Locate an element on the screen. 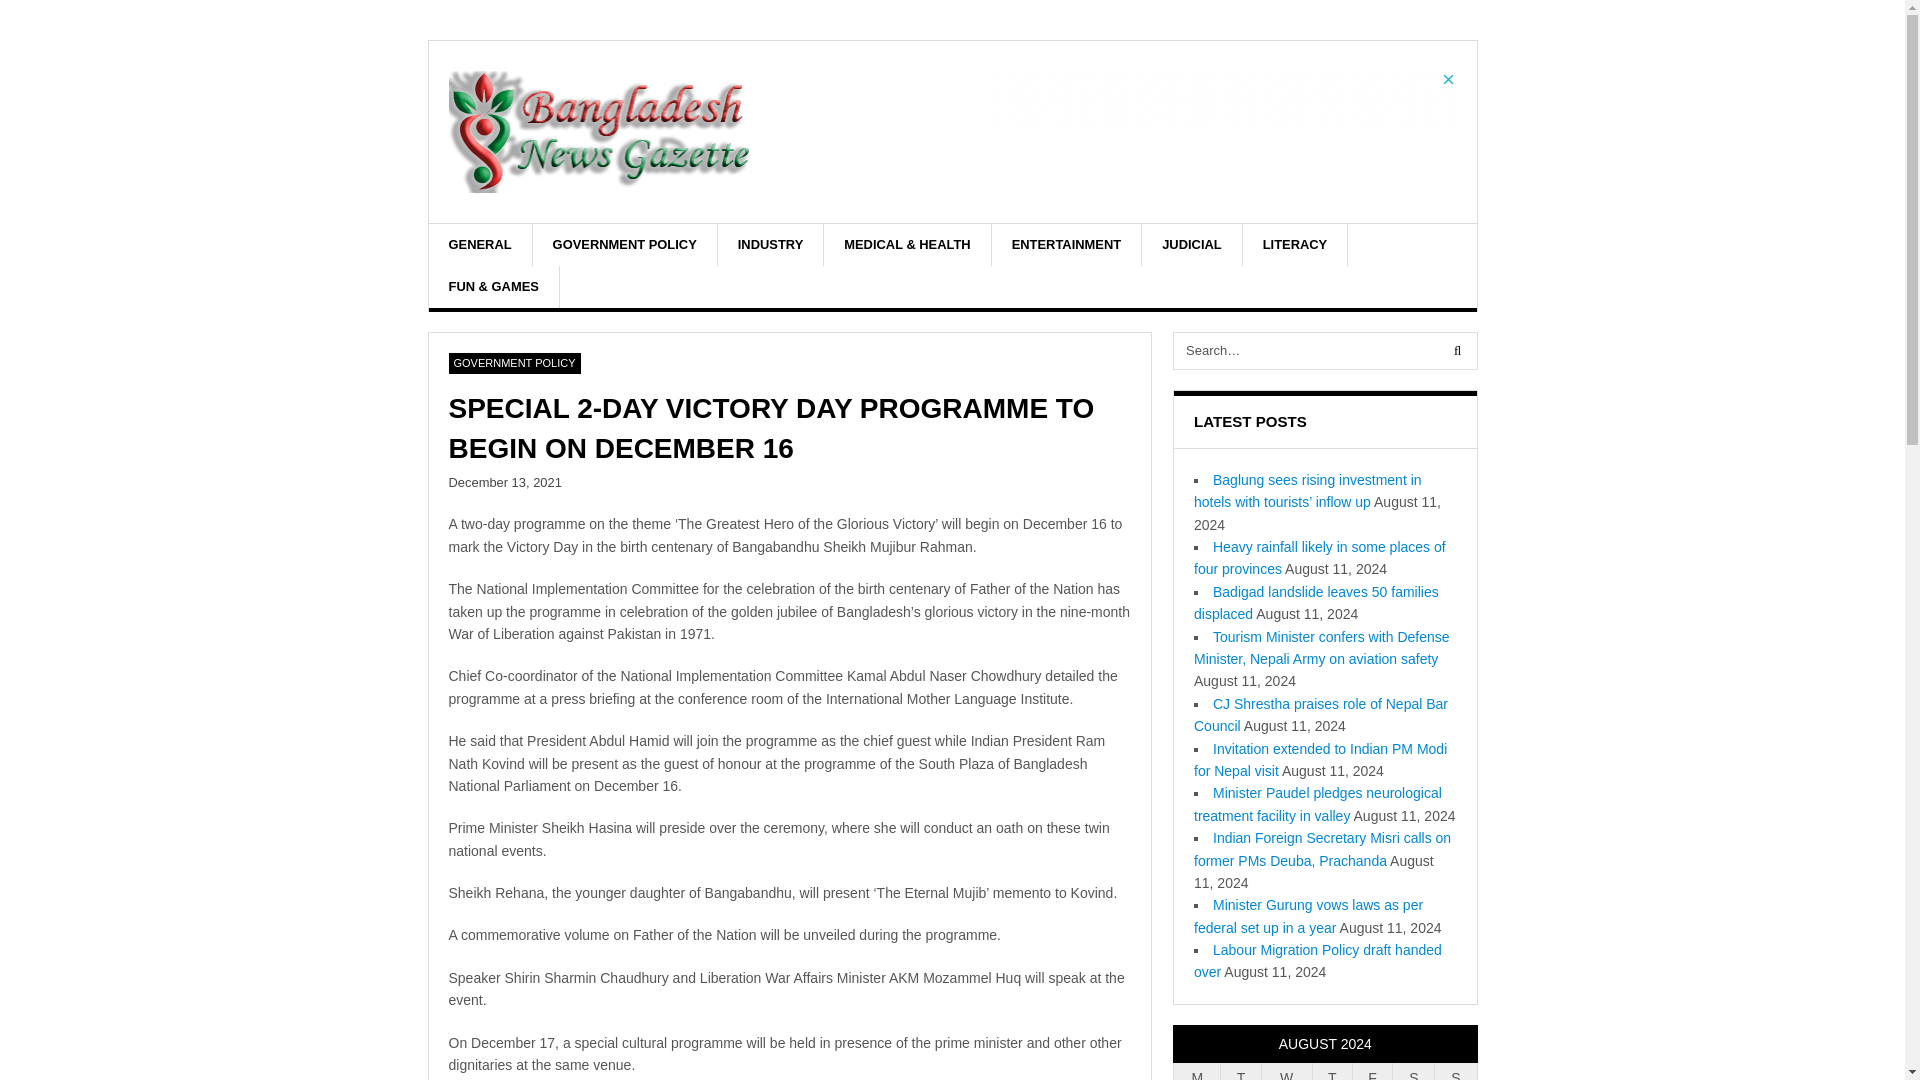 The height and width of the screenshot is (1080, 1920). Minister Gurung vows laws as per federal set up in a year is located at coordinates (1308, 916).